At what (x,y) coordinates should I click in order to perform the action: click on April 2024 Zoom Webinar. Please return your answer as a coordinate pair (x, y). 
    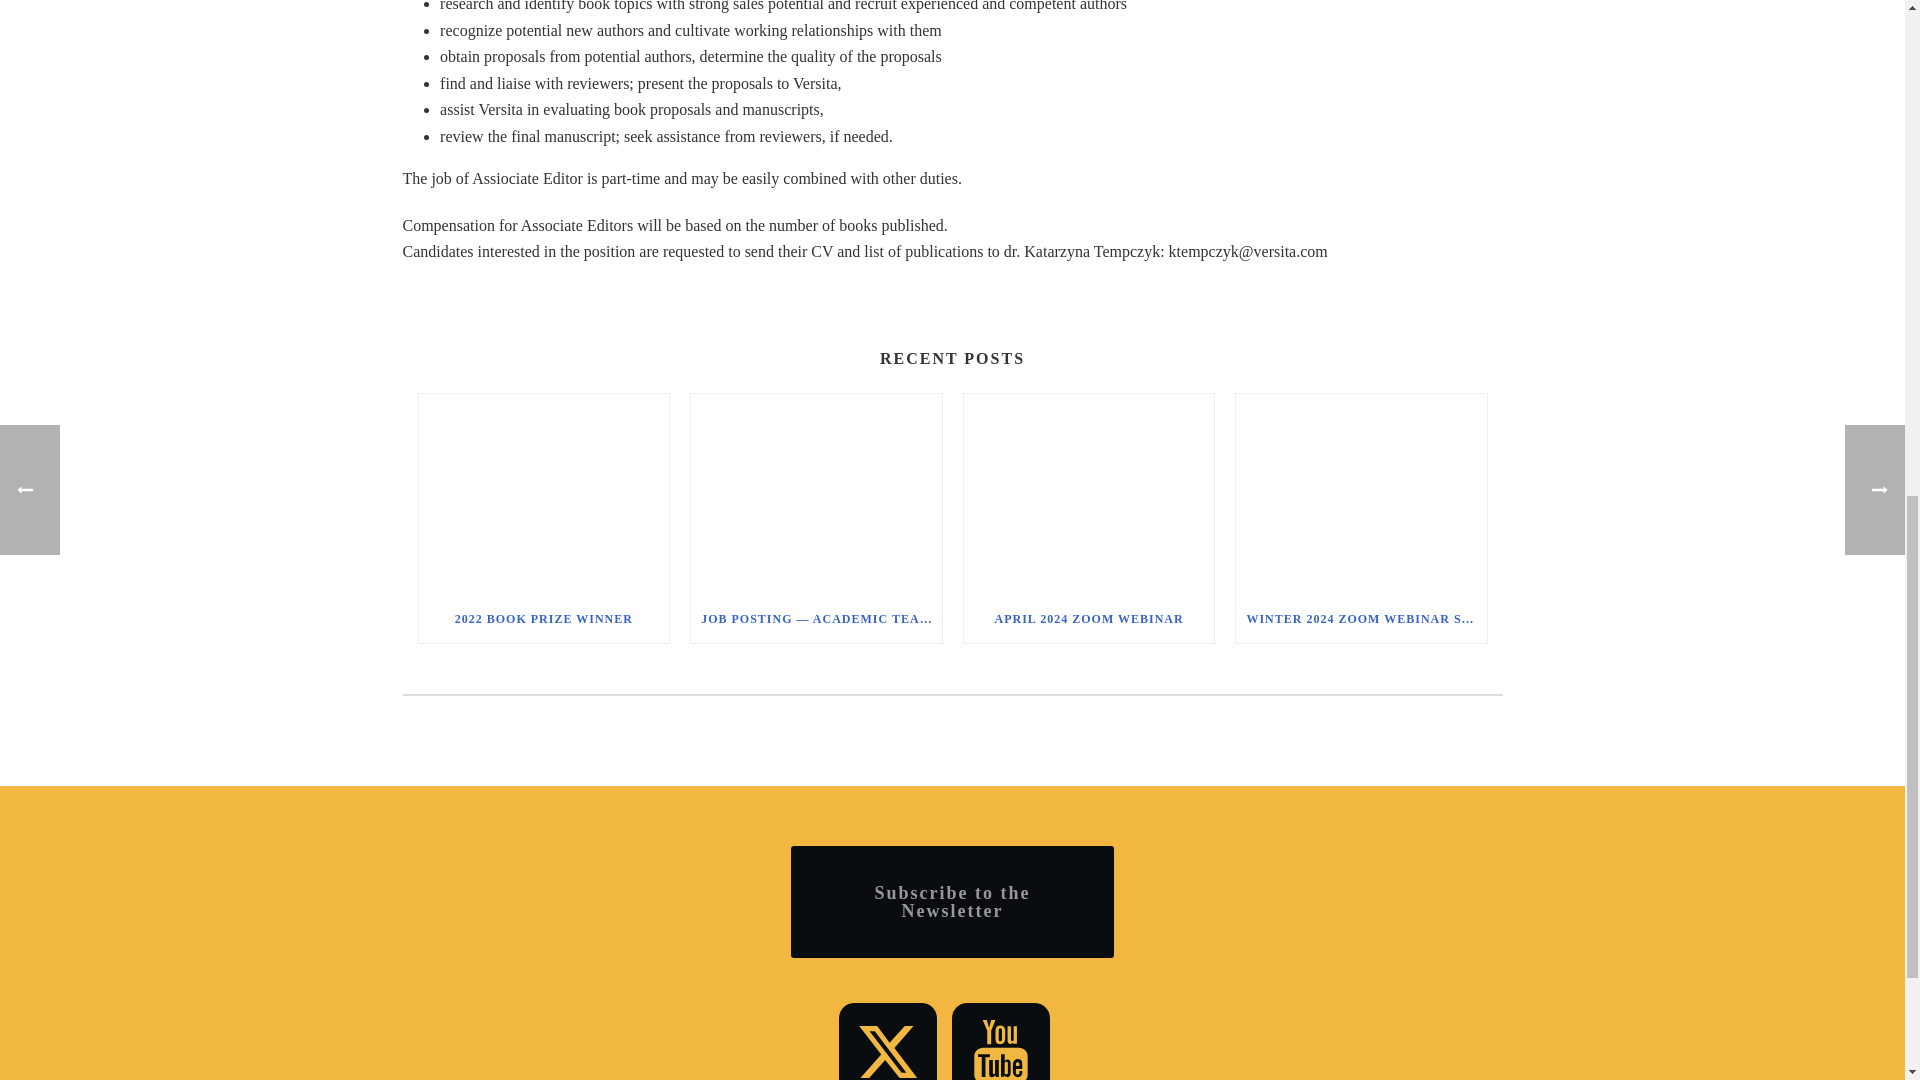
    Looking at the image, I should click on (1089, 494).